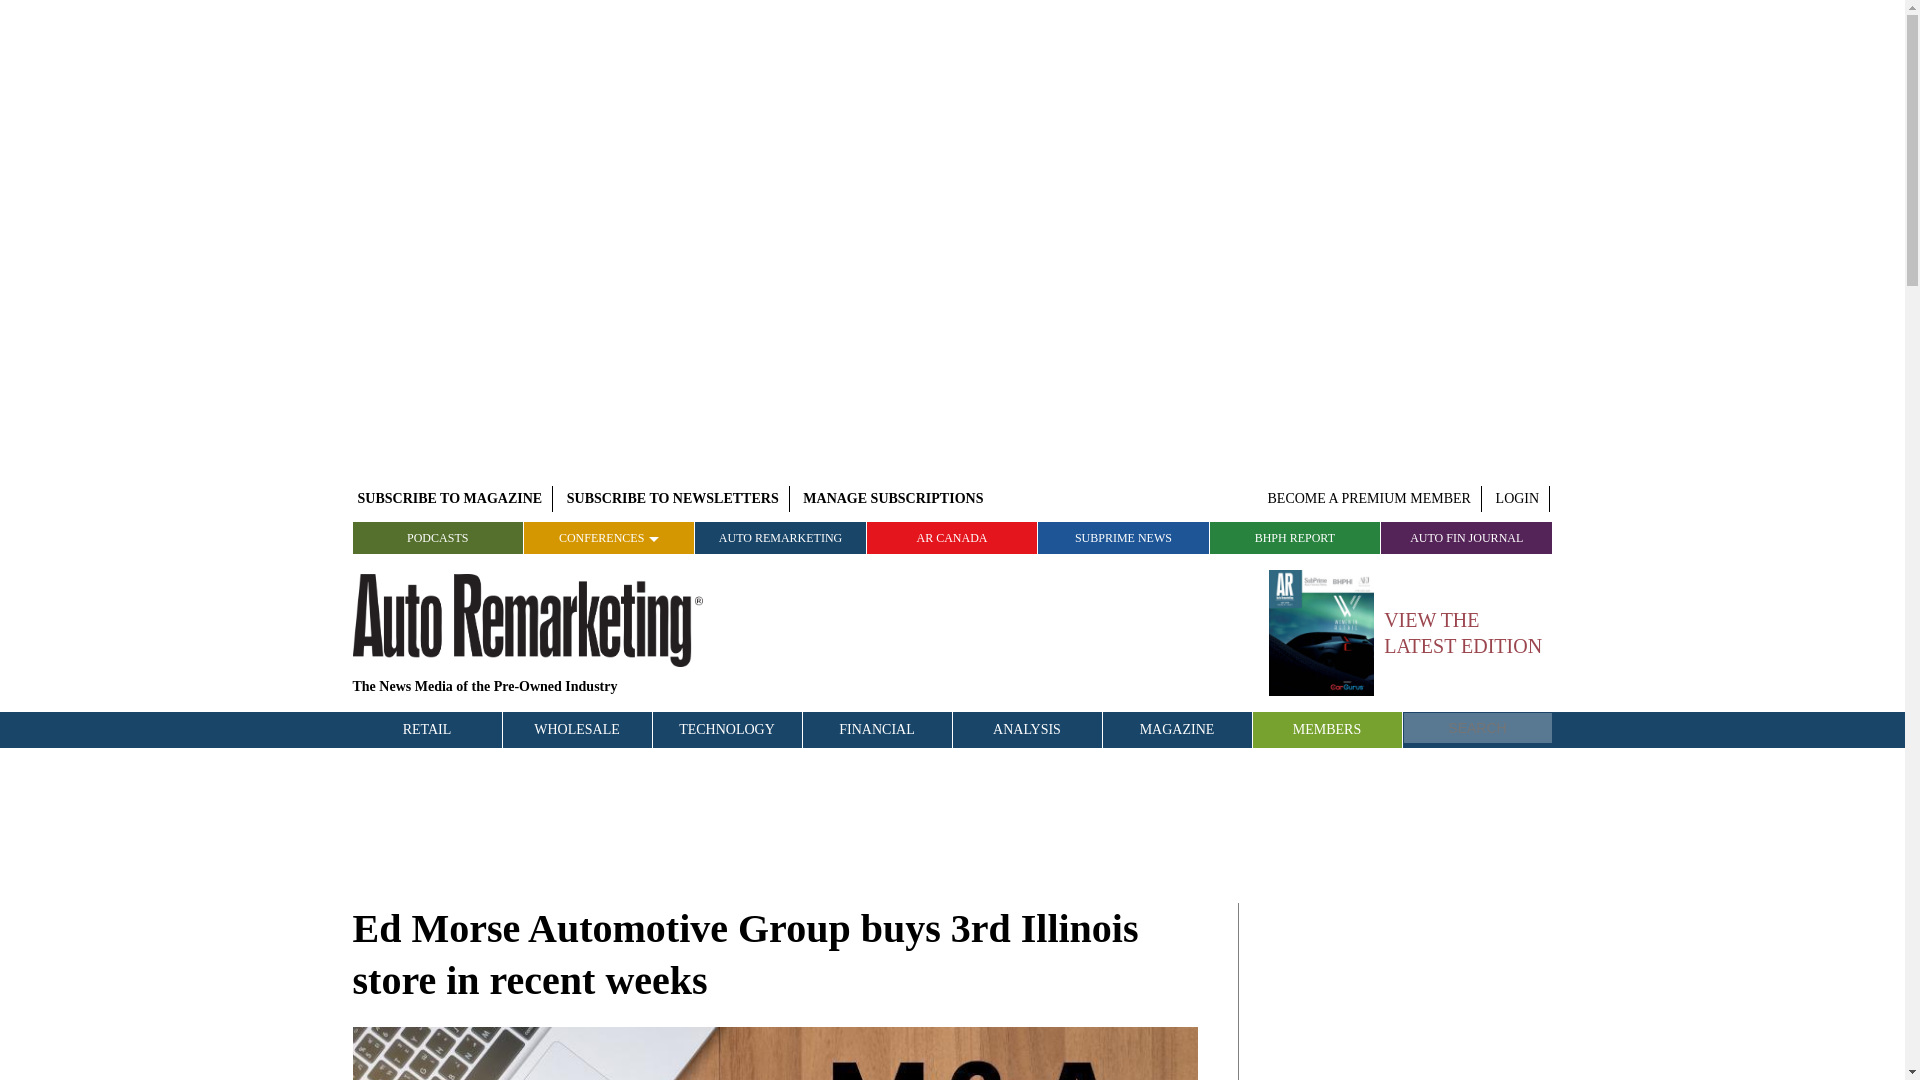 The height and width of the screenshot is (1080, 1920). What do you see at coordinates (1370, 498) in the screenshot?
I see `BECOME A PREMIUM MEMBER` at bounding box center [1370, 498].